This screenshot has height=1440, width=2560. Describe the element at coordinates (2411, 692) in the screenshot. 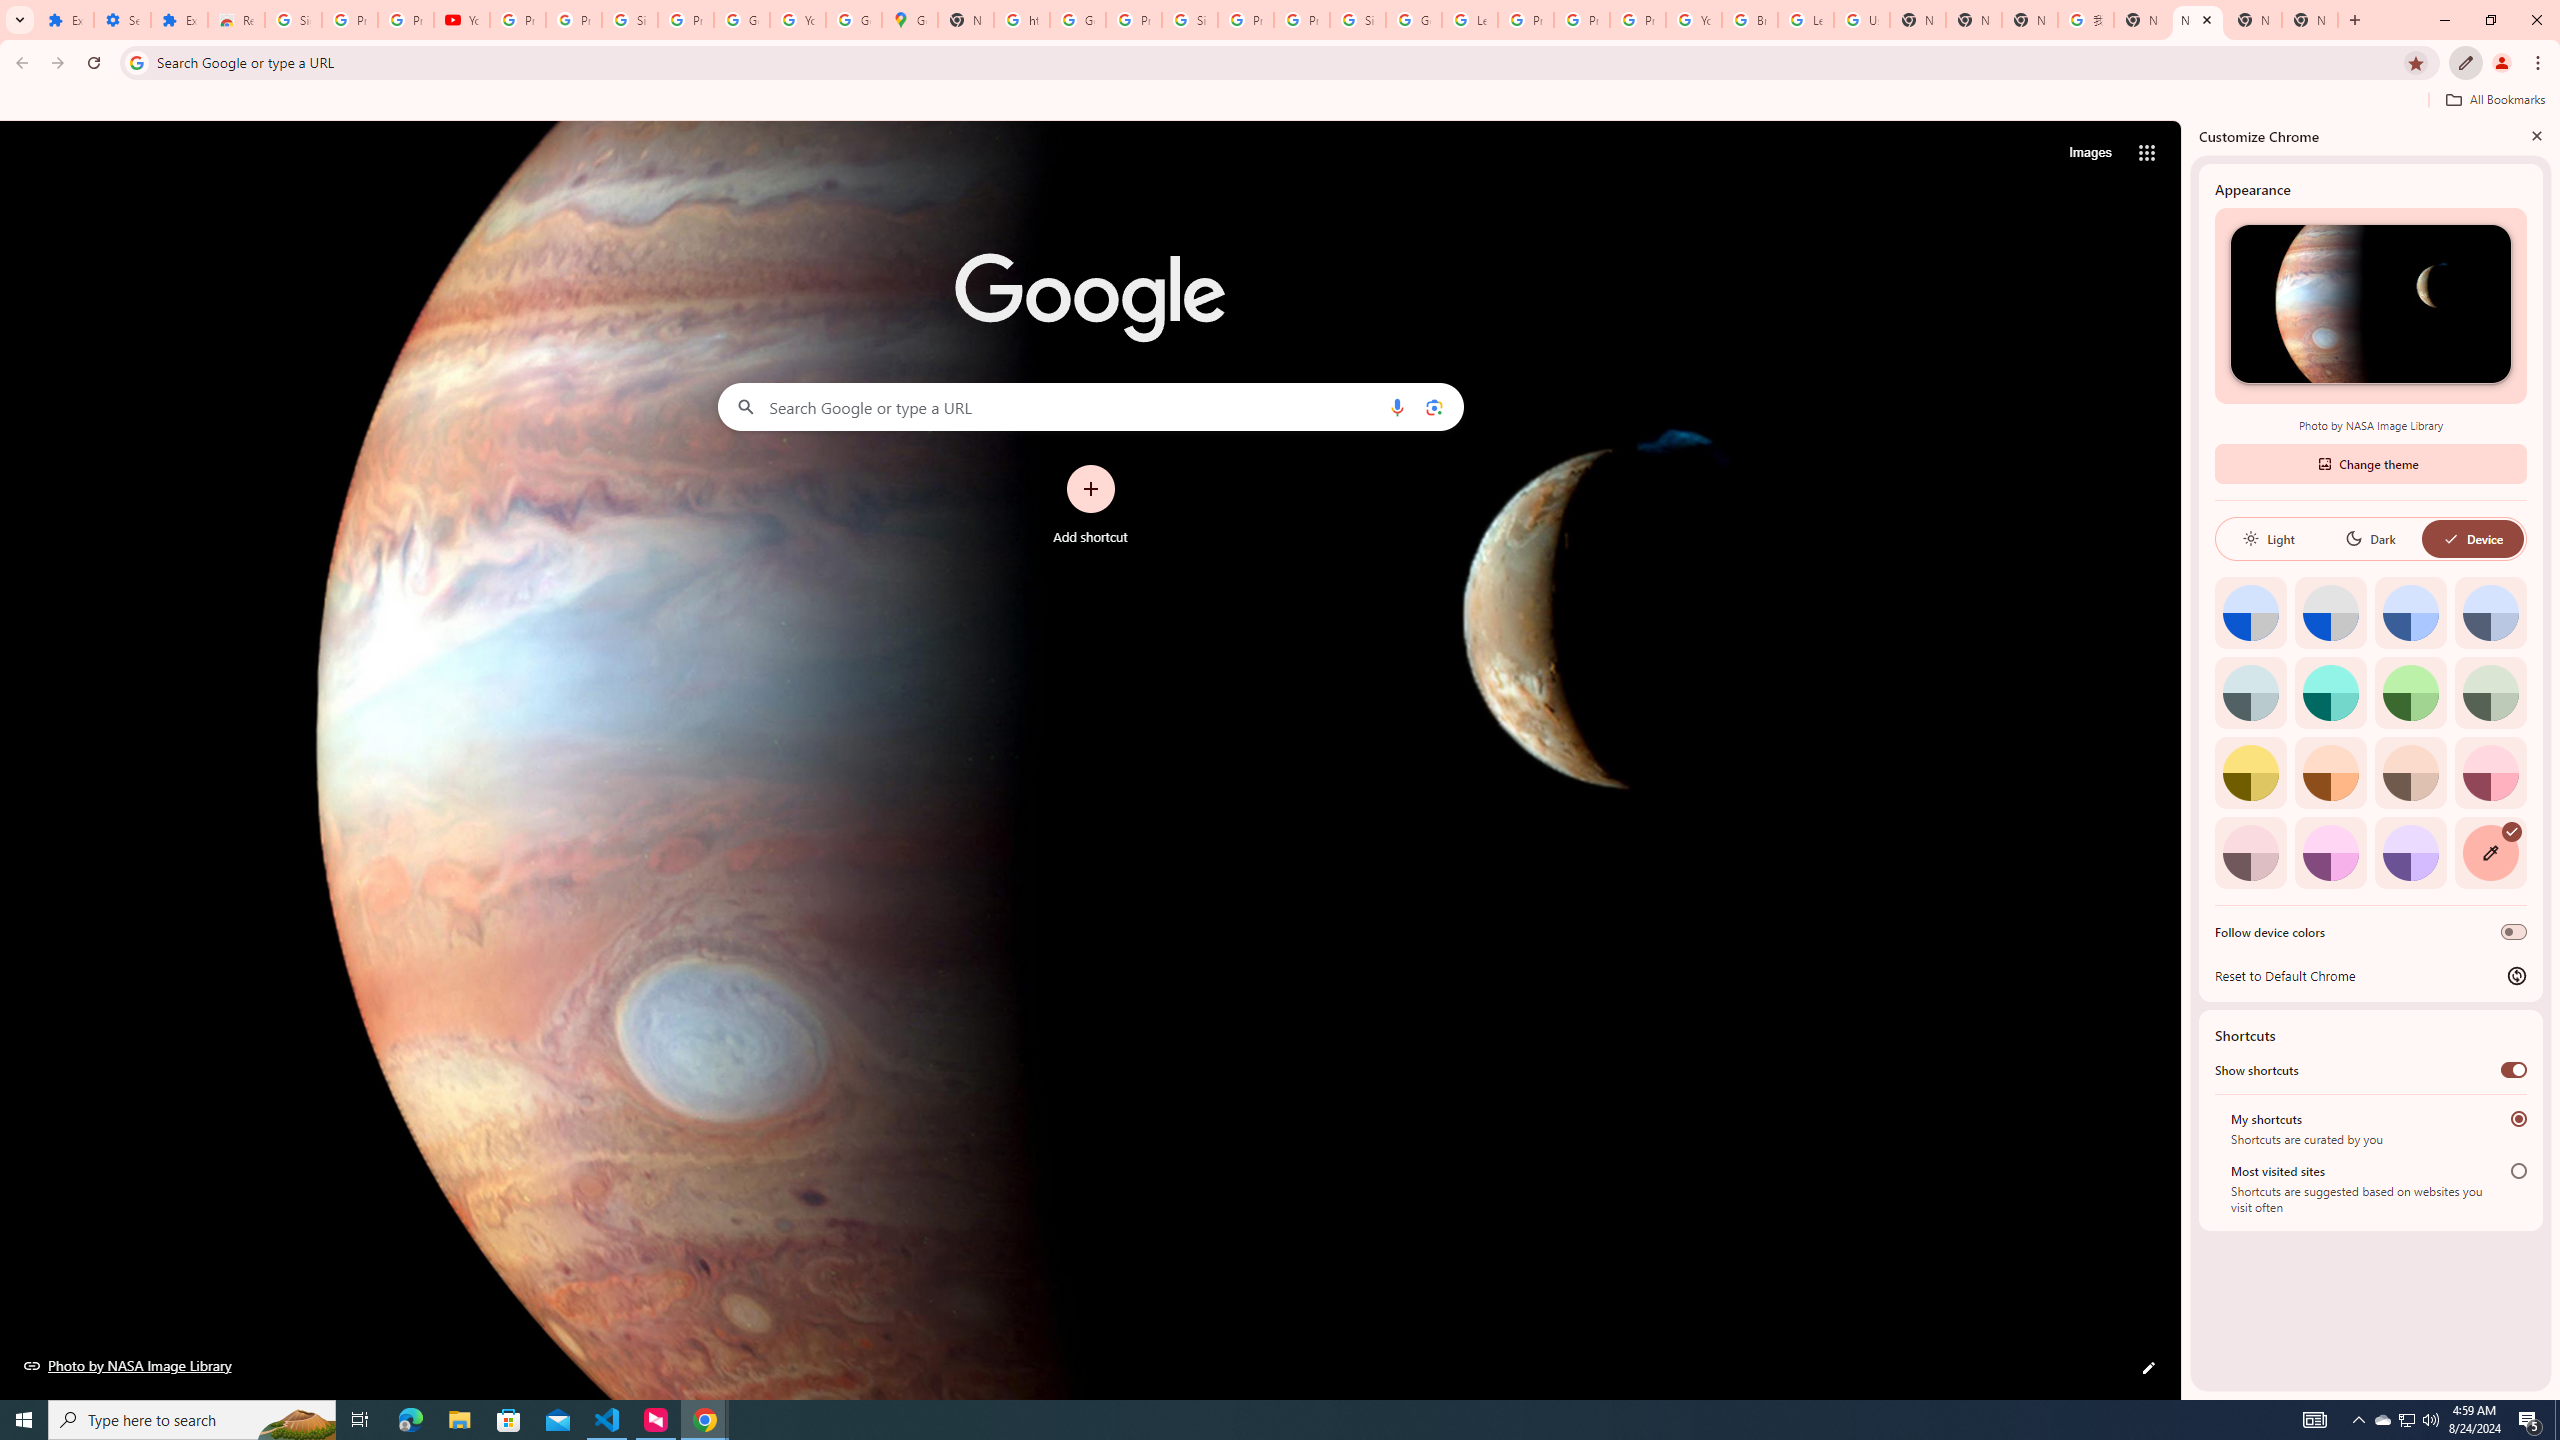

I see `Green` at that location.